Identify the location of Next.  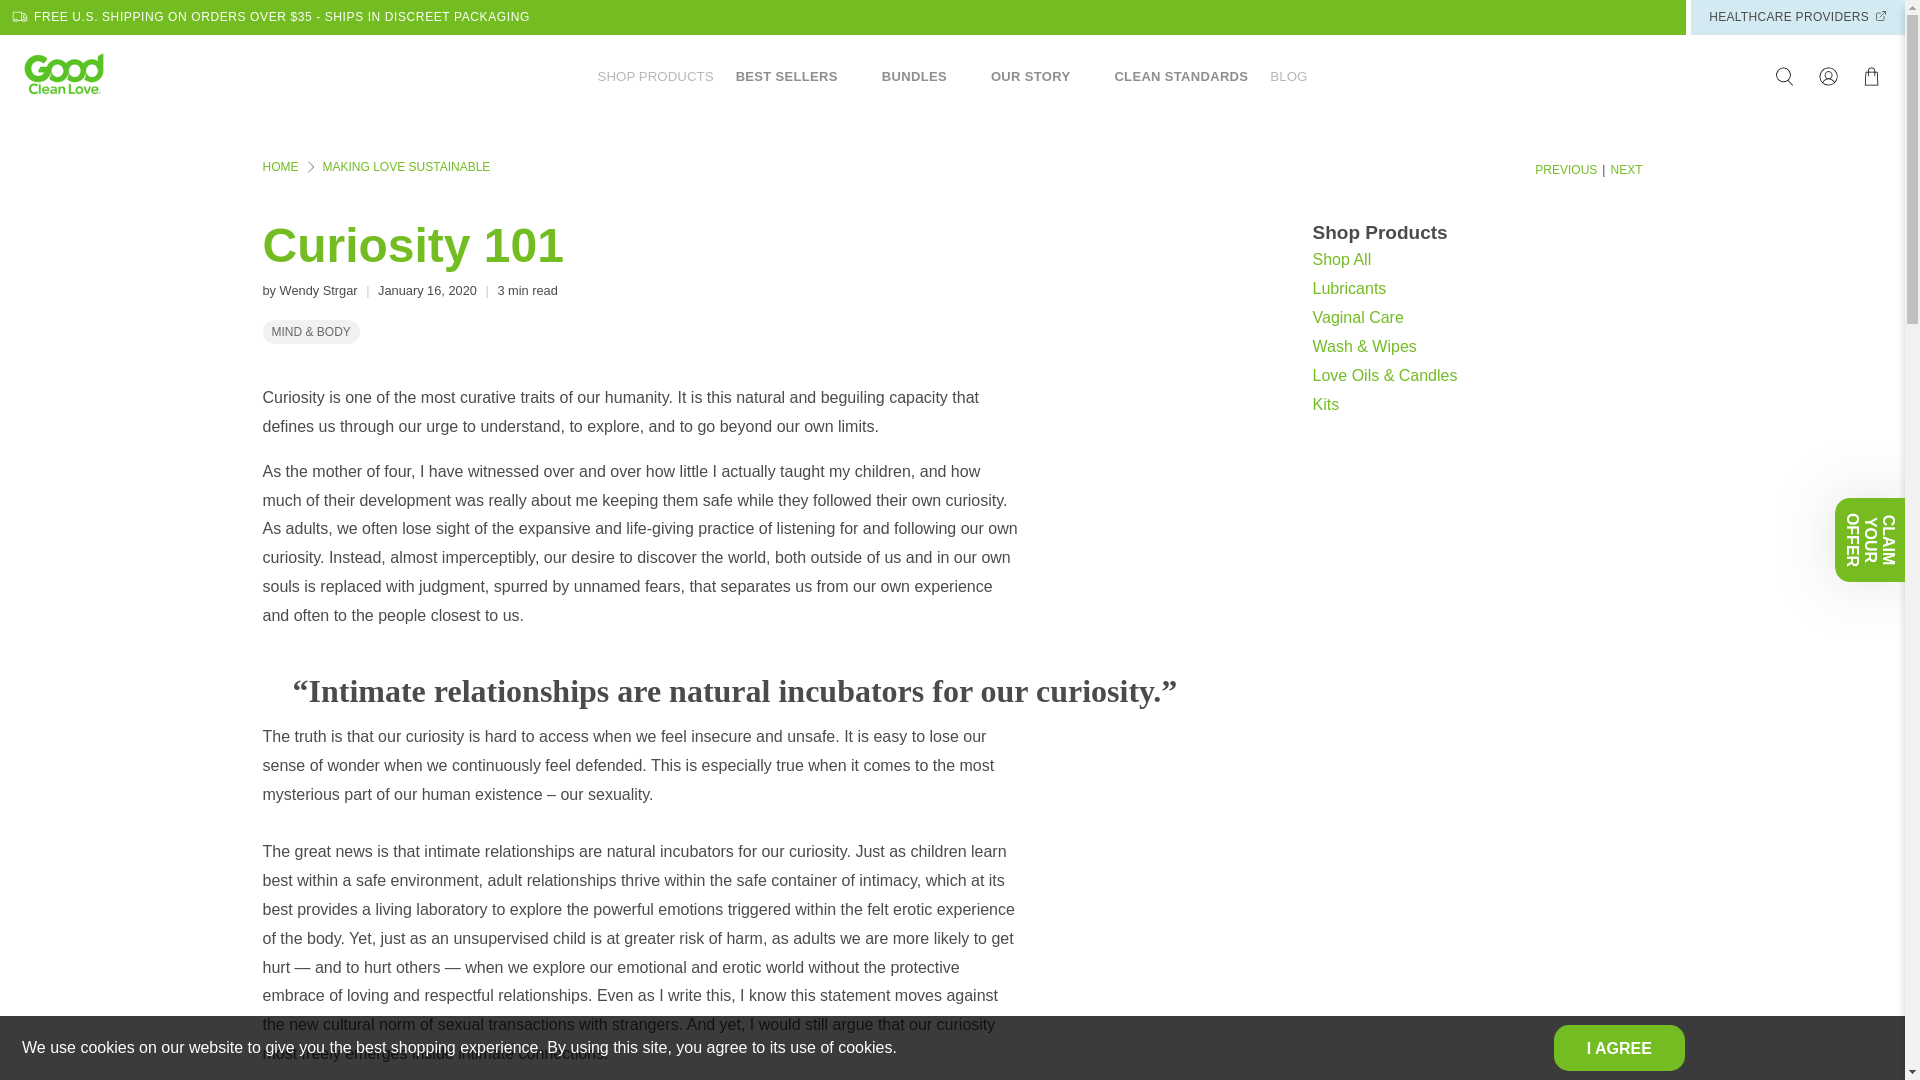
(1626, 170).